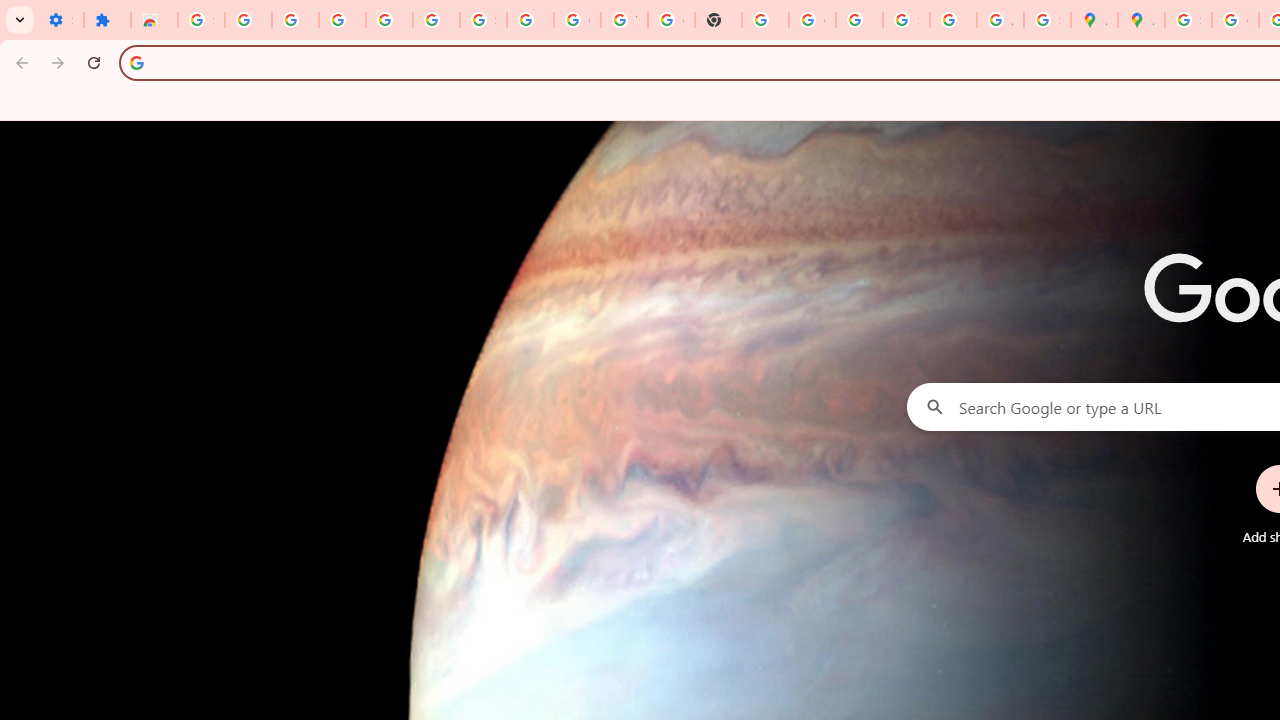 The height and width of the screenshot is (720, 1280). Describe the element at coordinates (765, 20) in the screenshot. I see `https://scholar.google.com/` at that location.